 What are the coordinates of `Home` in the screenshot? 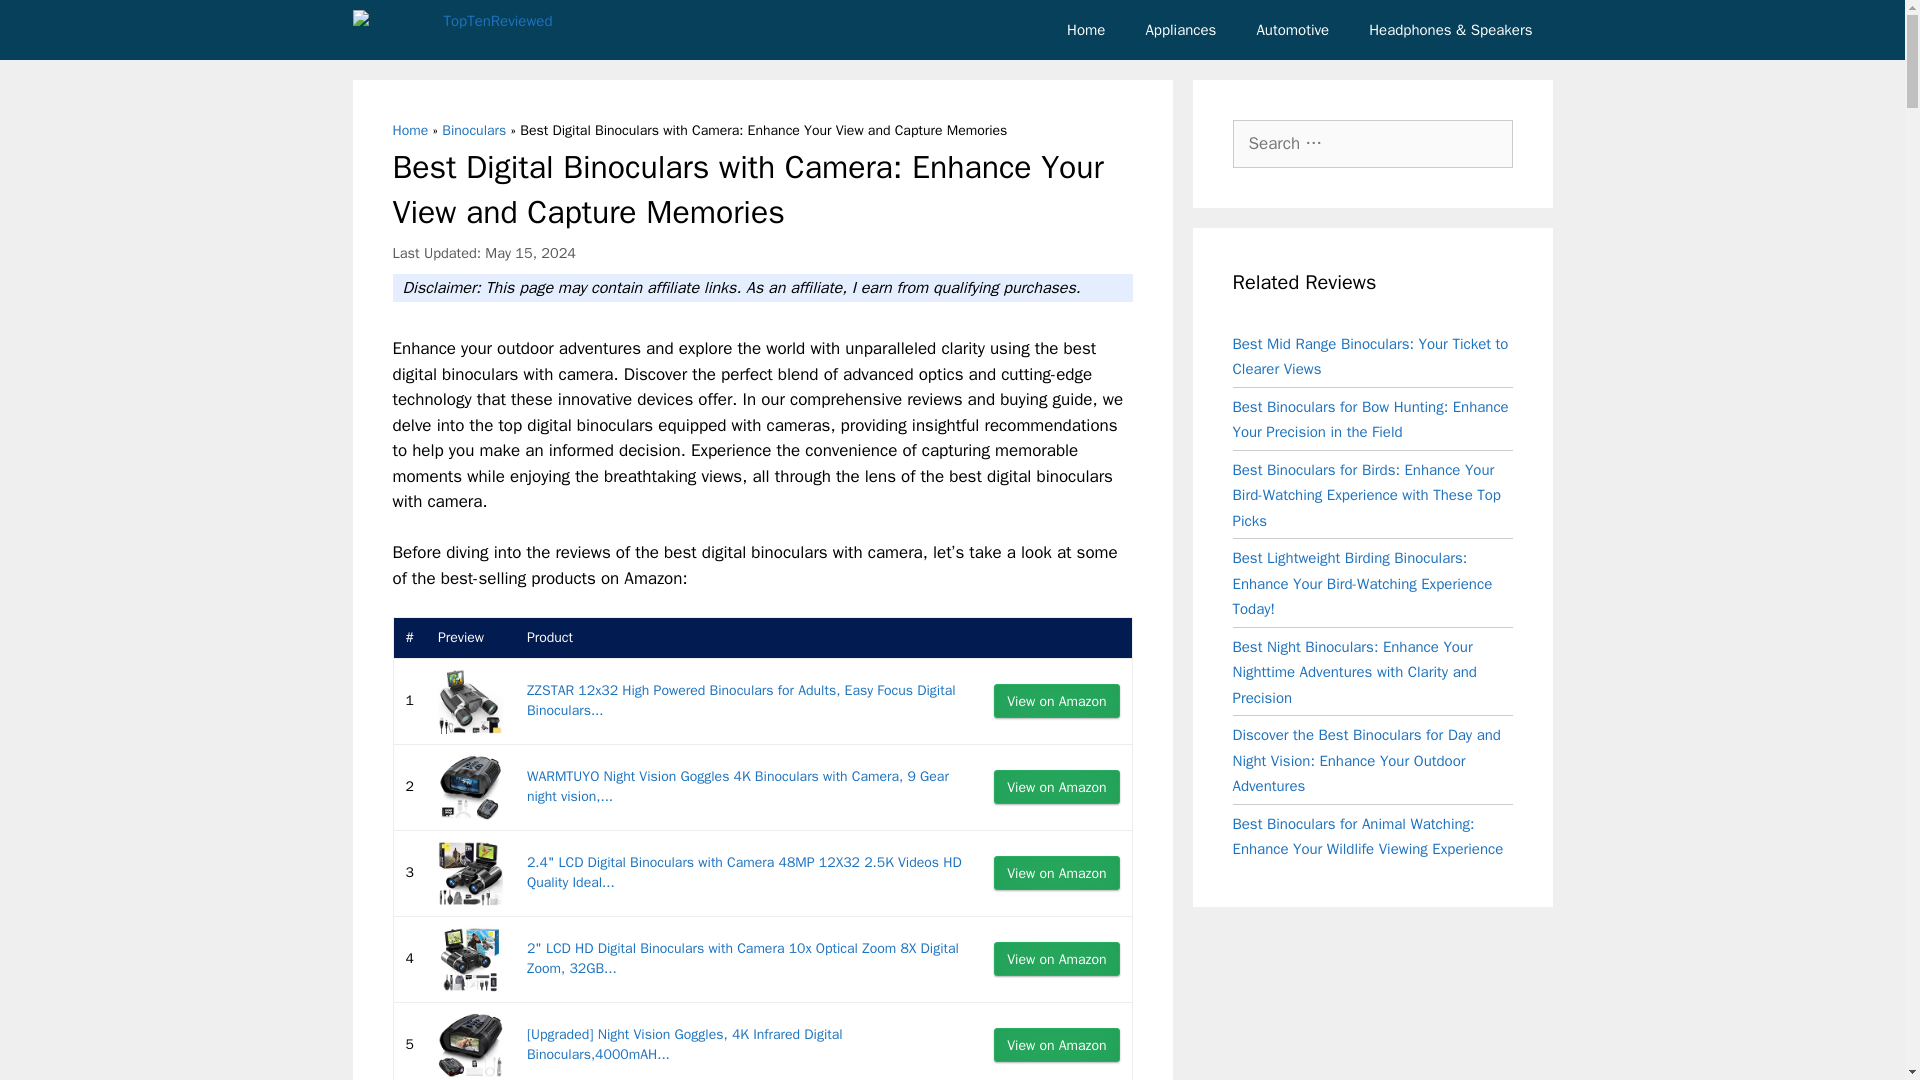 It's located at (410, 130).